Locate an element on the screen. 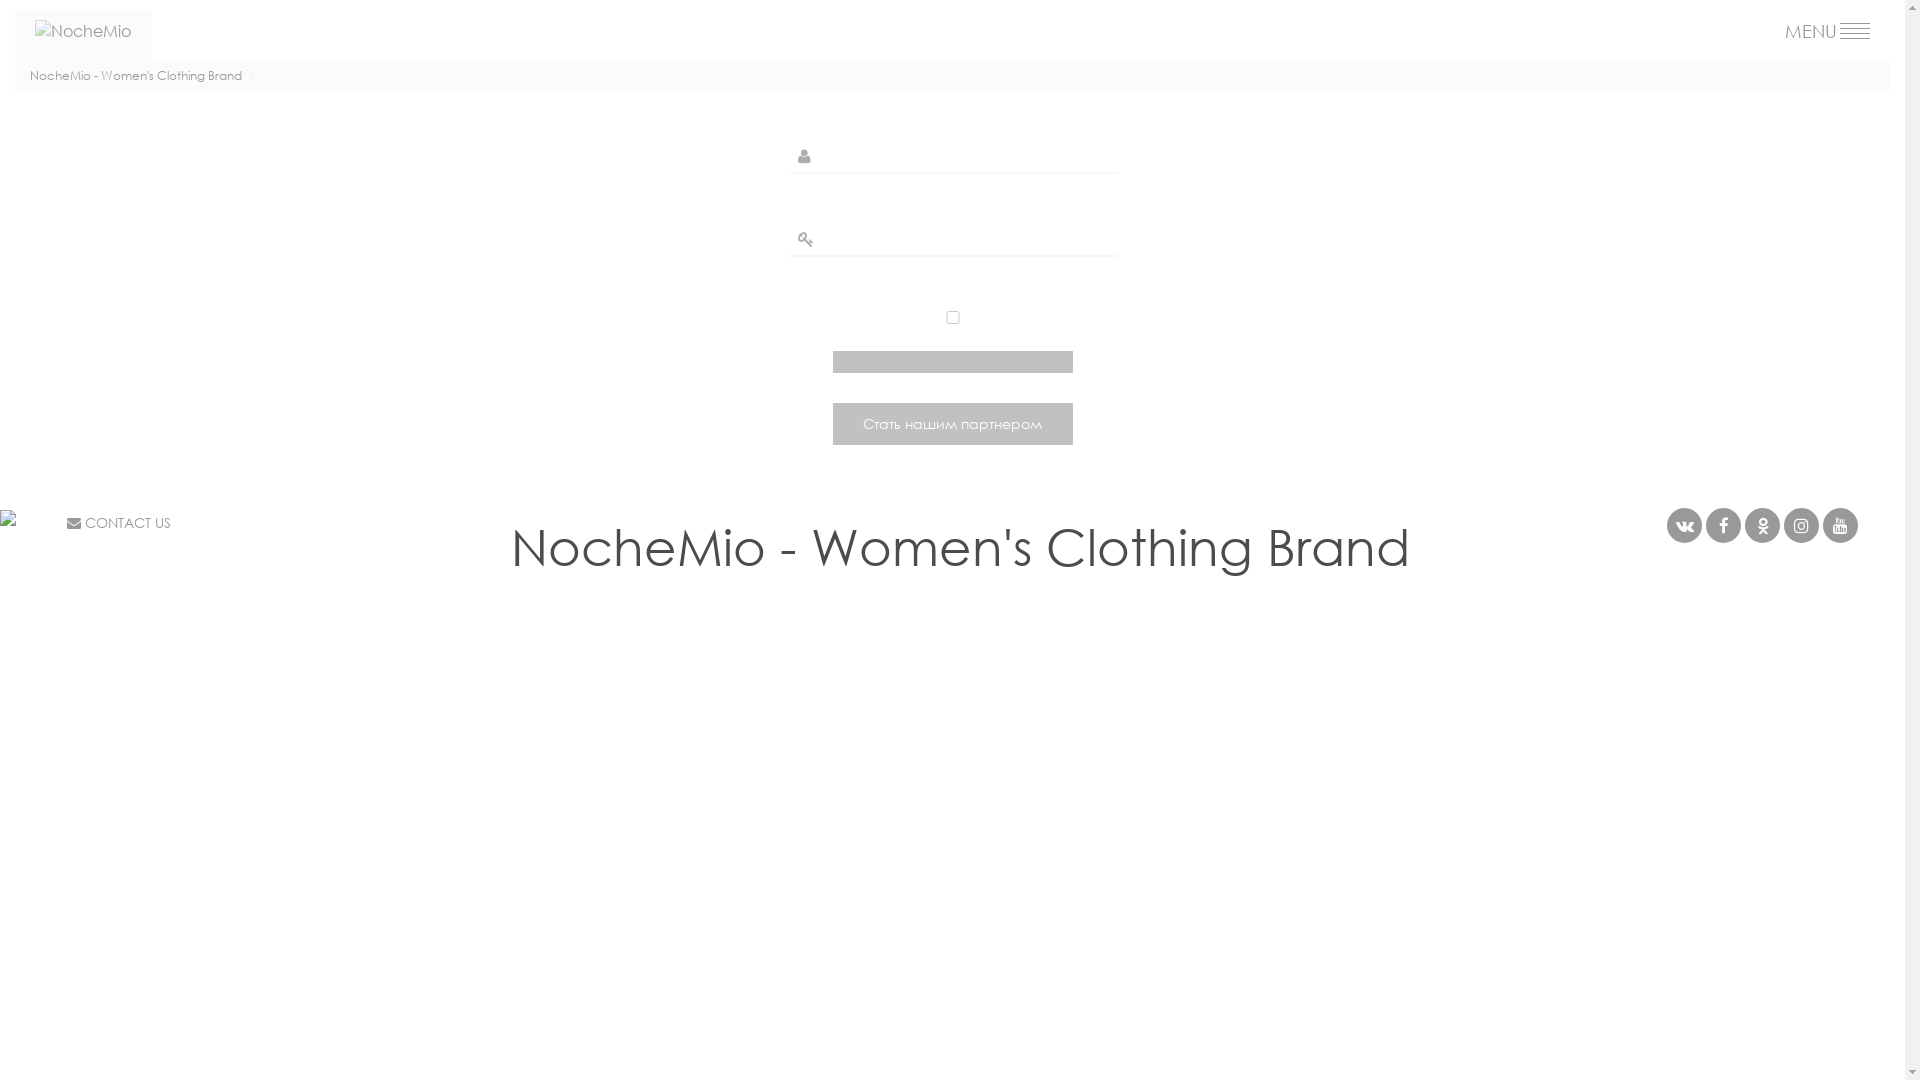  MENU is located at coordinates (1828, 31).